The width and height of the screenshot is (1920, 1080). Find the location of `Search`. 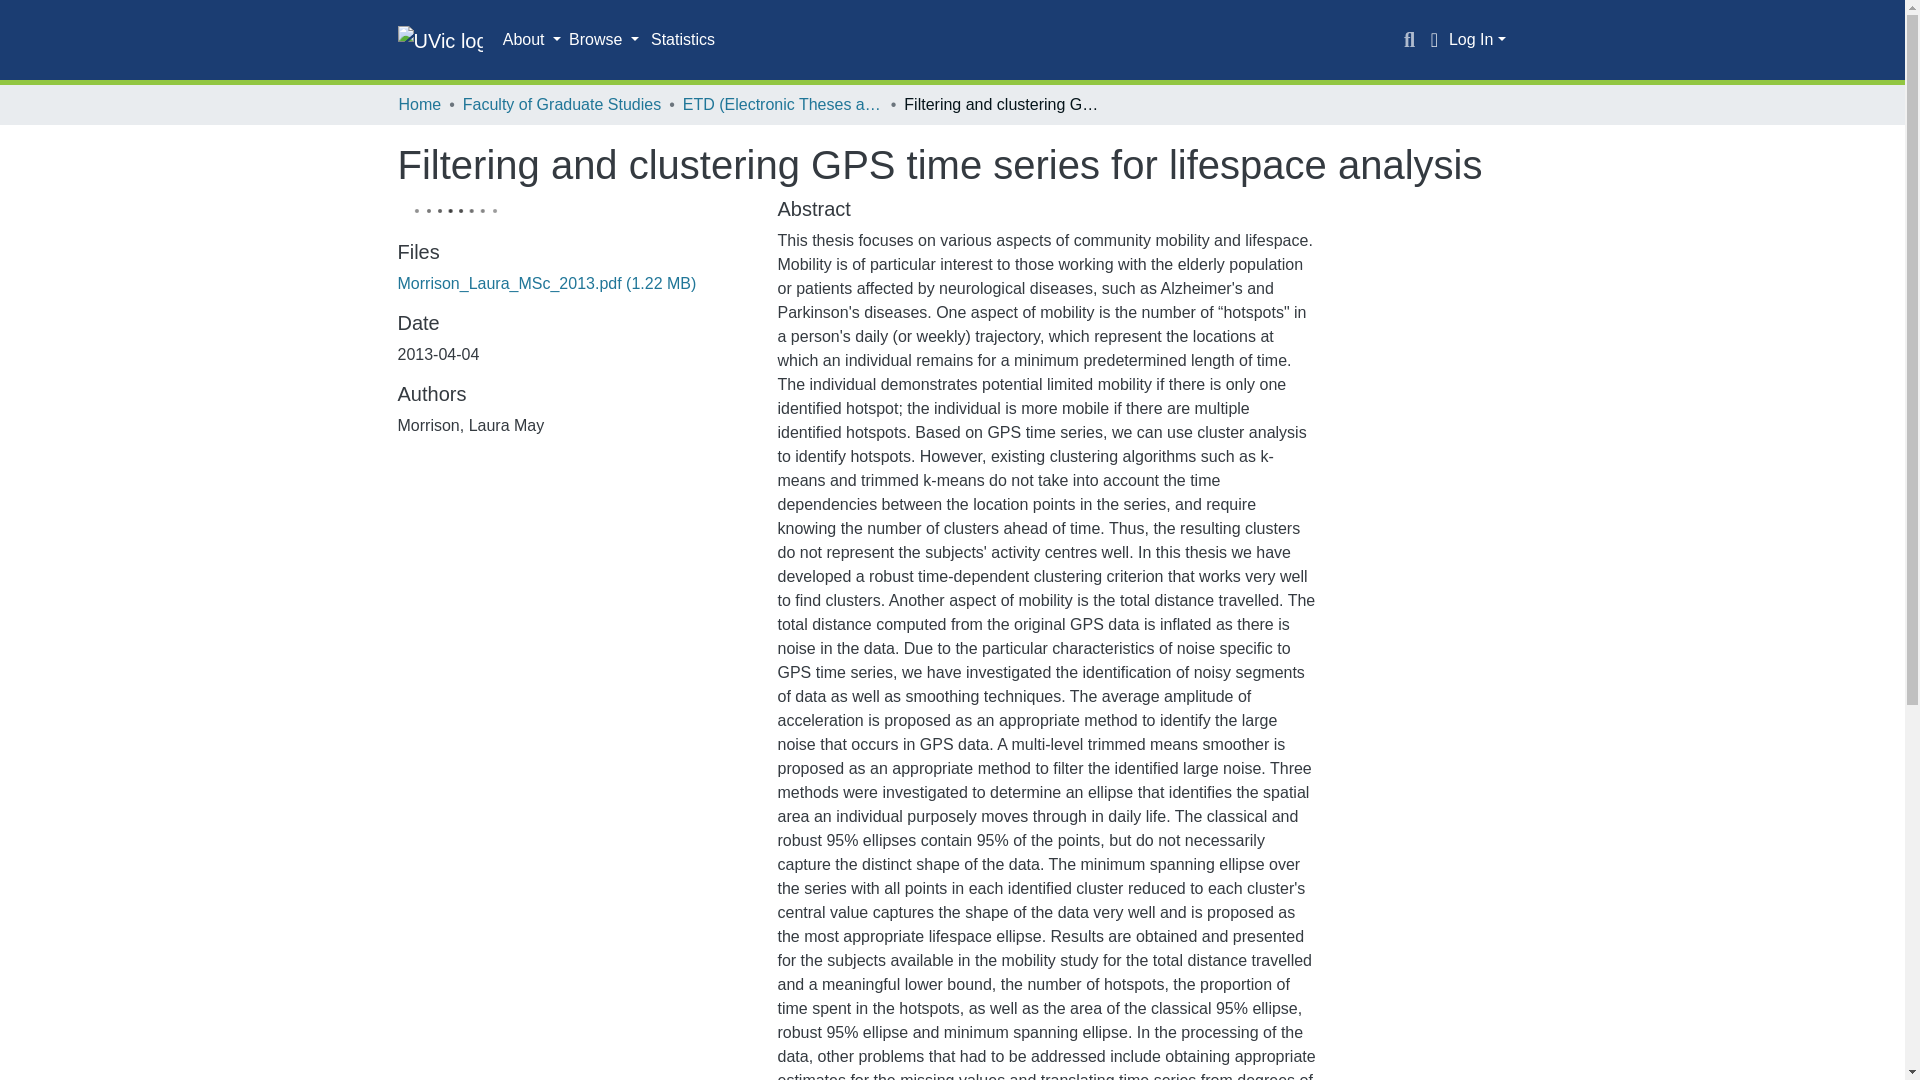

Search is located at coordinates (1410, 40).